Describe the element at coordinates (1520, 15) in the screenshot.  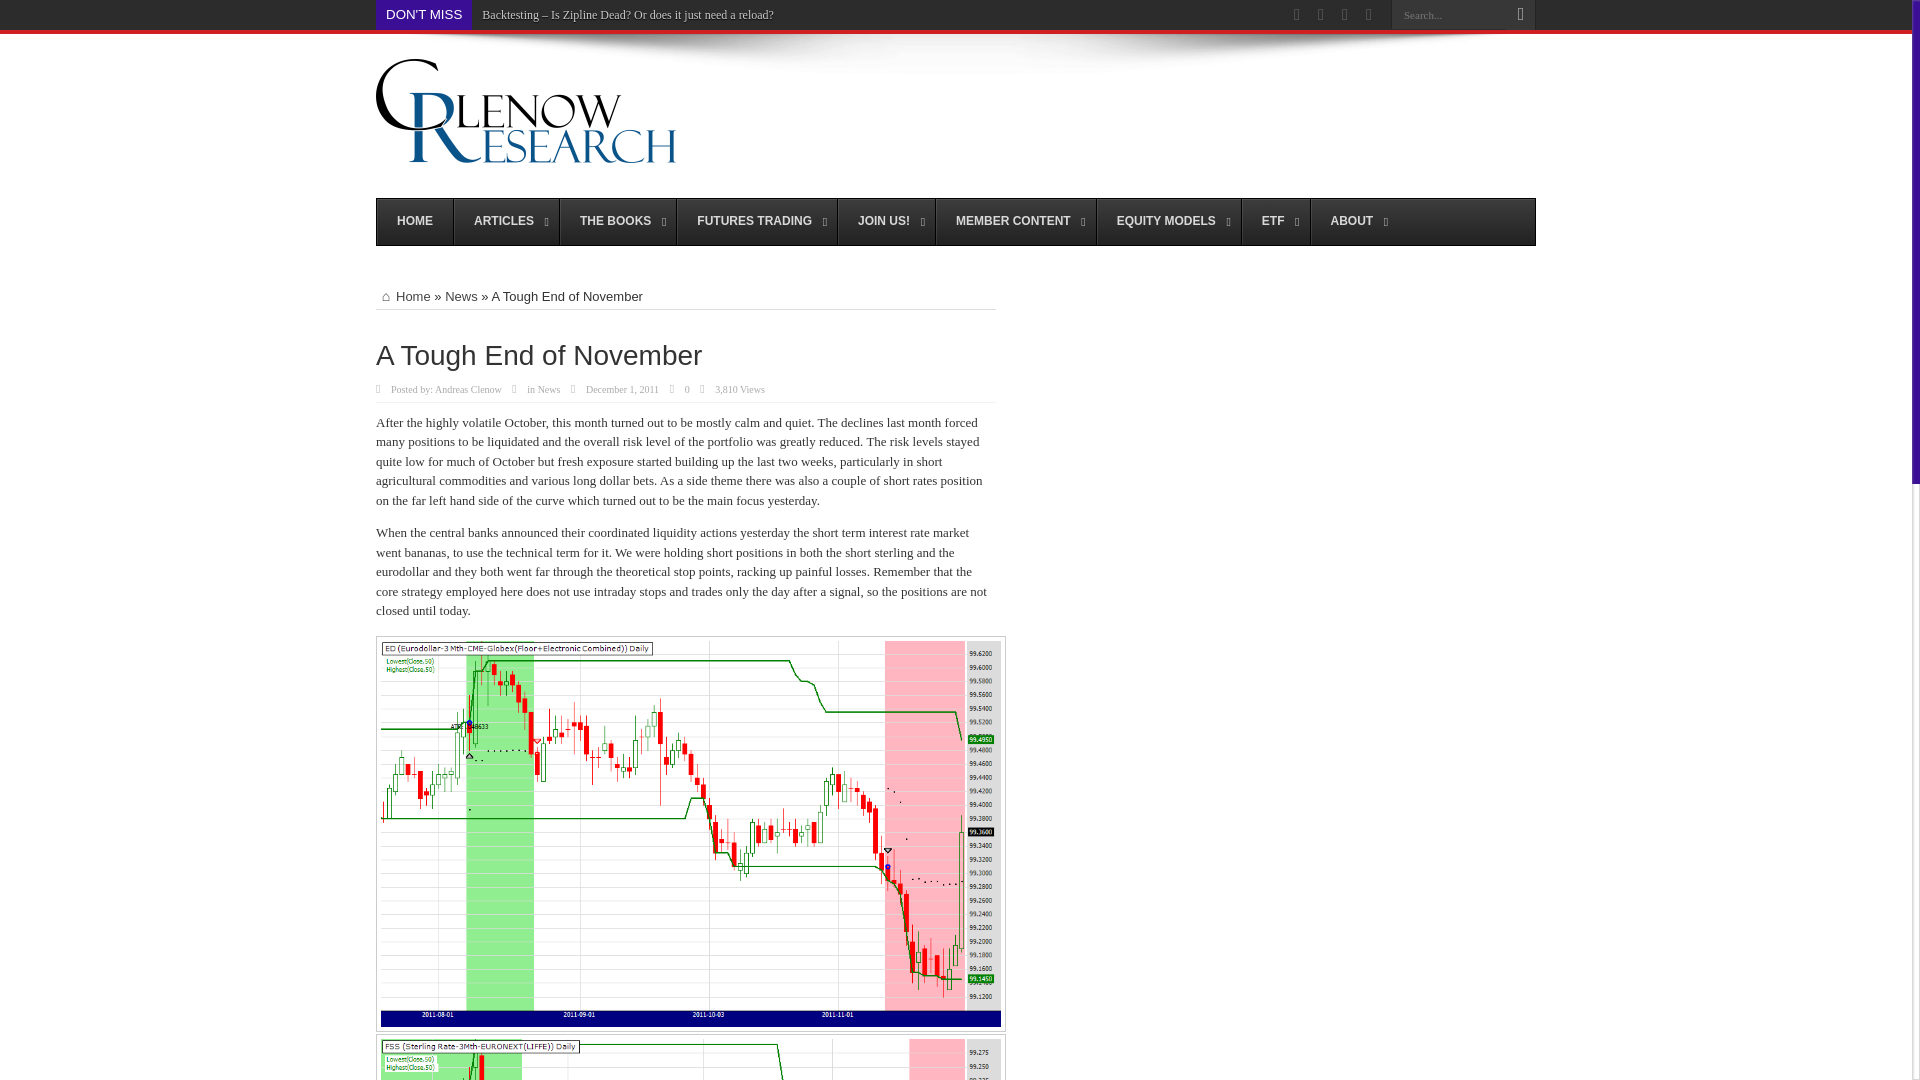
I see `Search` at that location.